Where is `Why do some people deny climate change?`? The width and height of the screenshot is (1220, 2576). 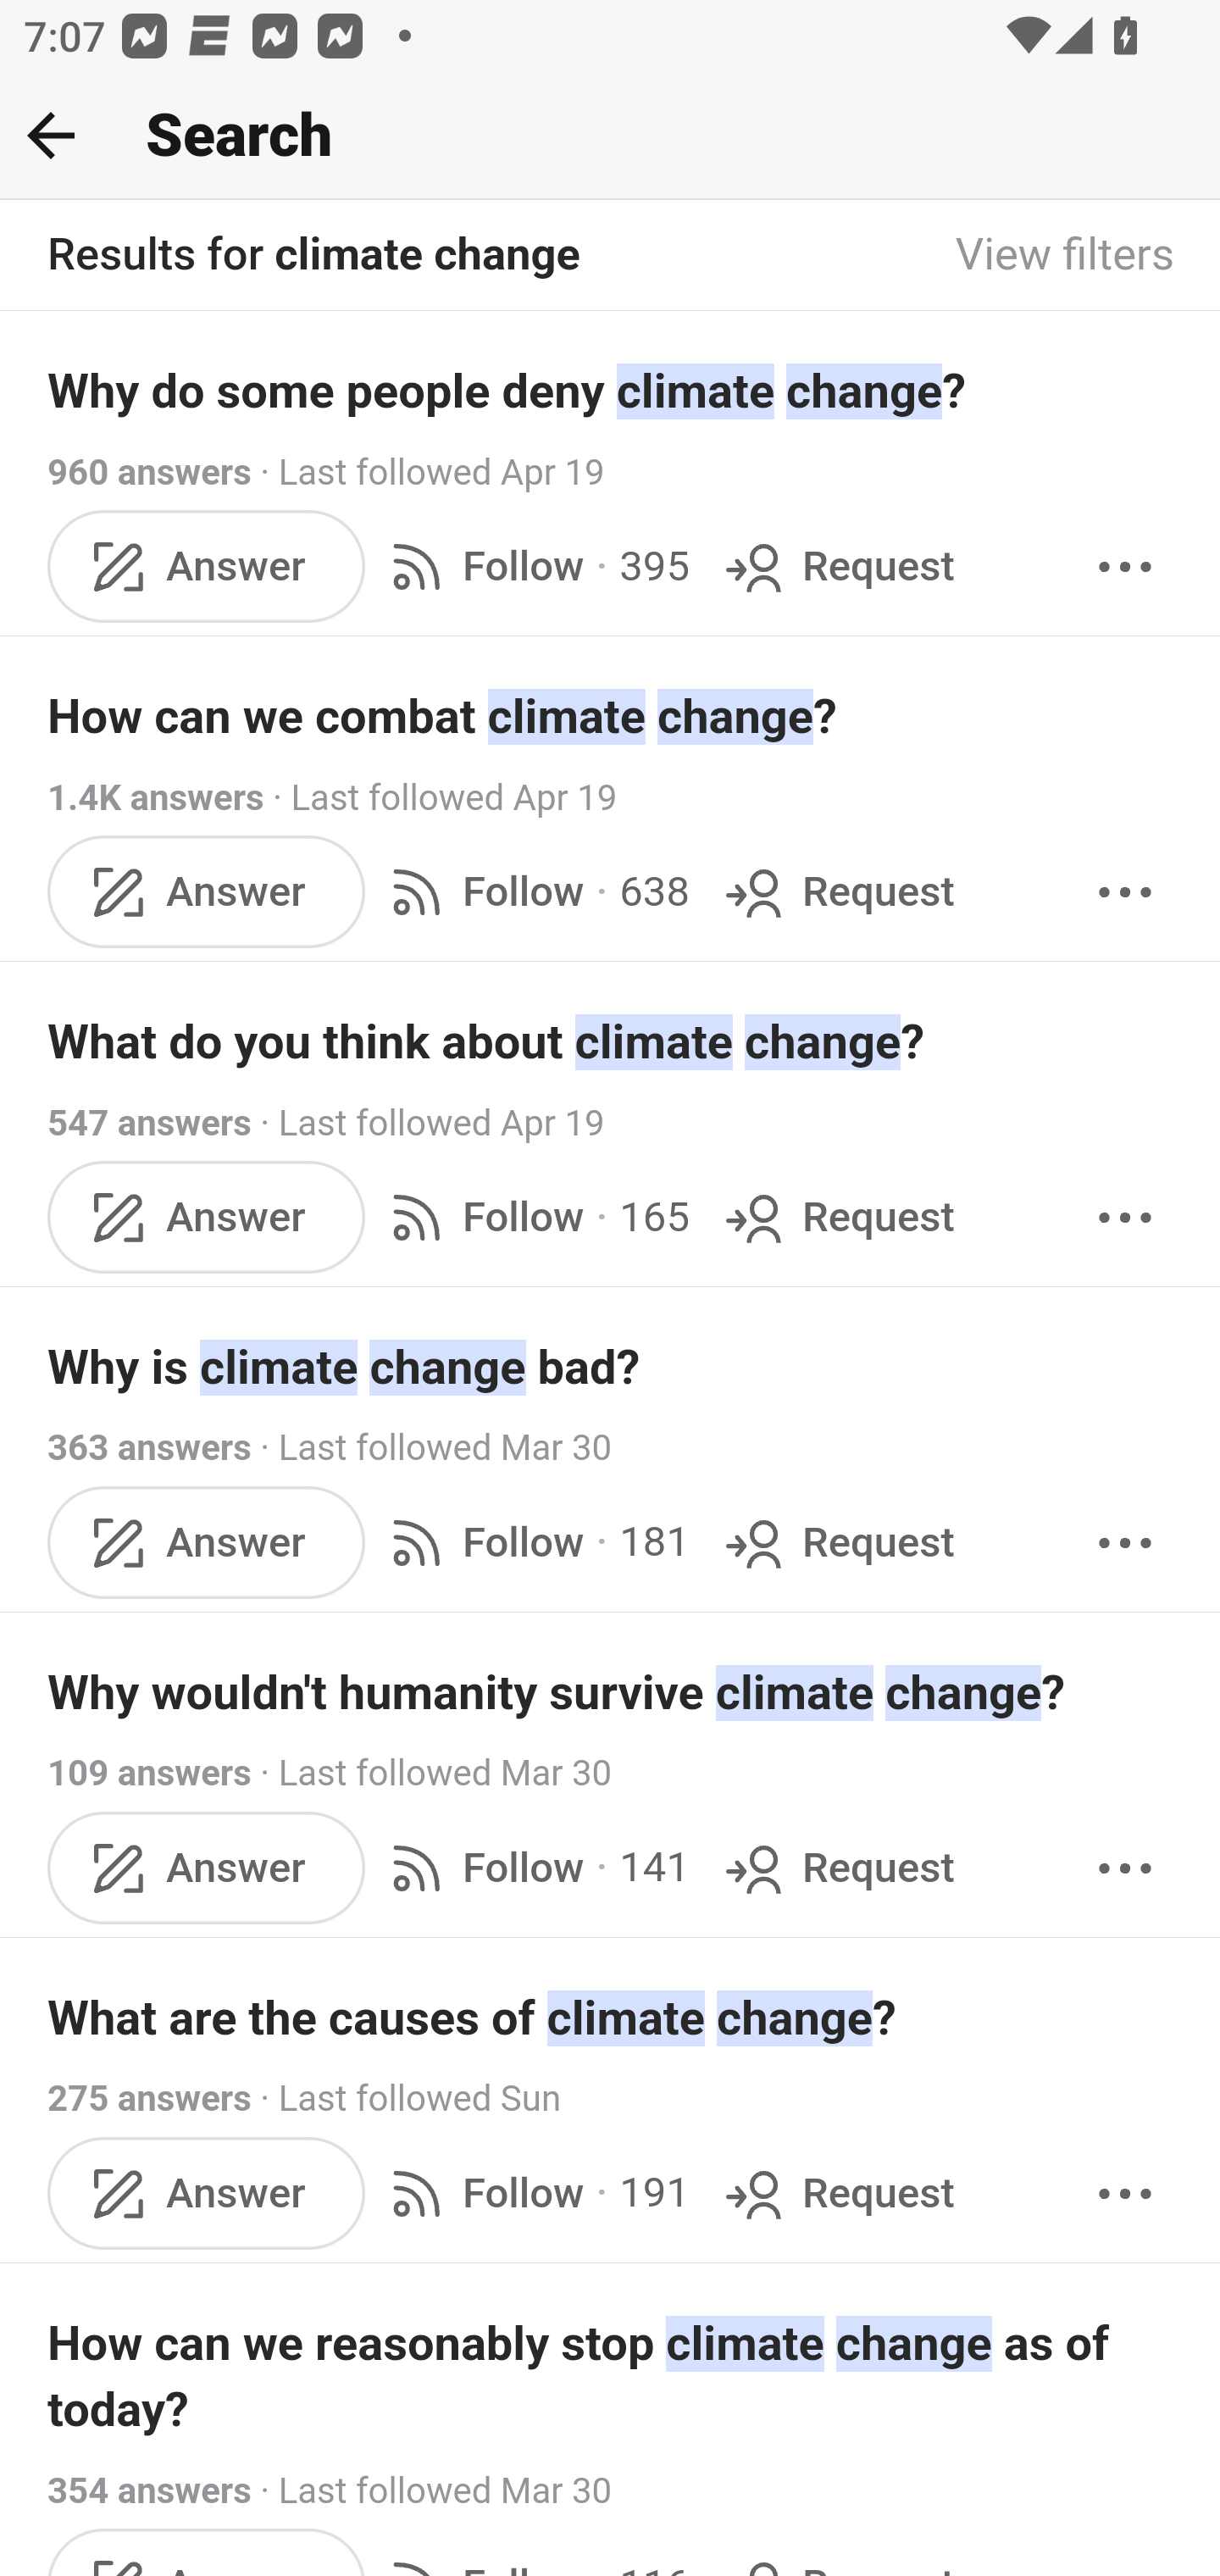
Why do some people deny climate change? is located at coordinates (612, 390).